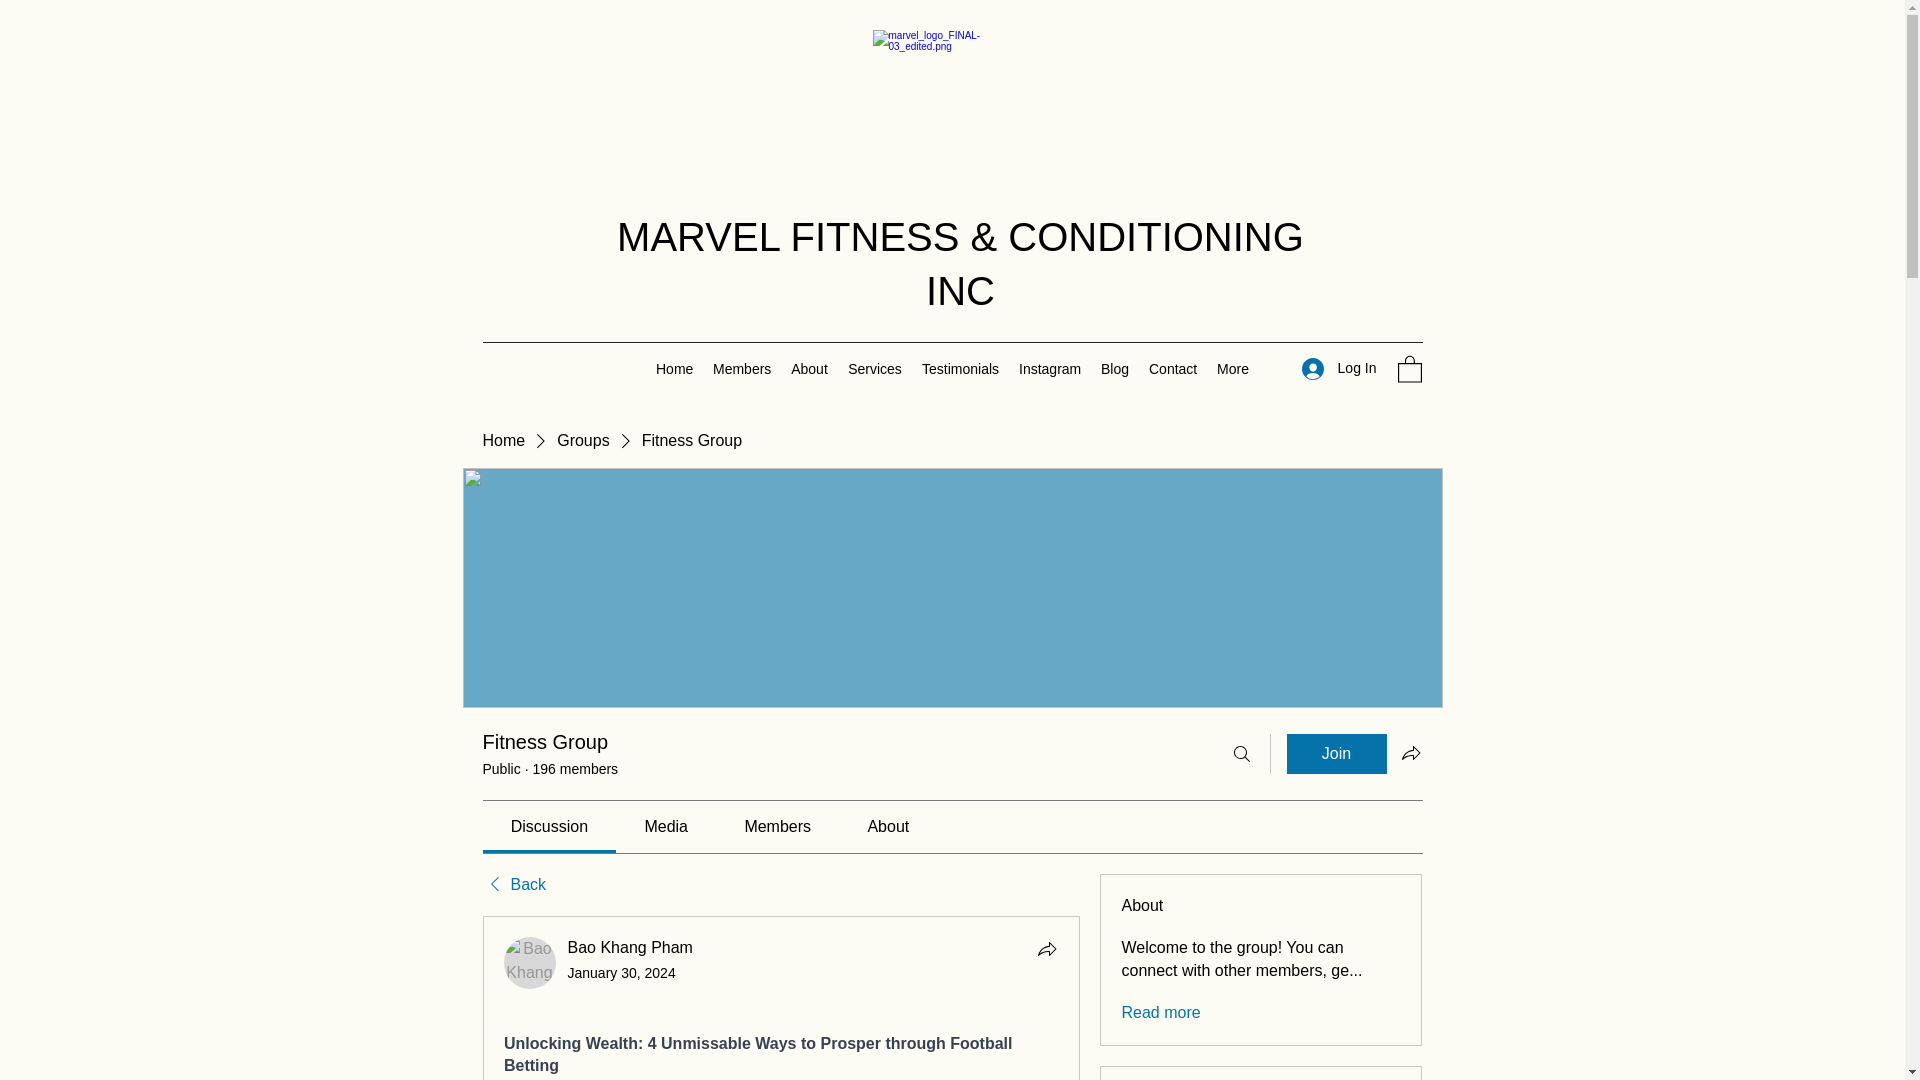  What do you see at coordinates (960, 369) in the screenshot?
I see `Testimonials` at bounding box center [960, 369].